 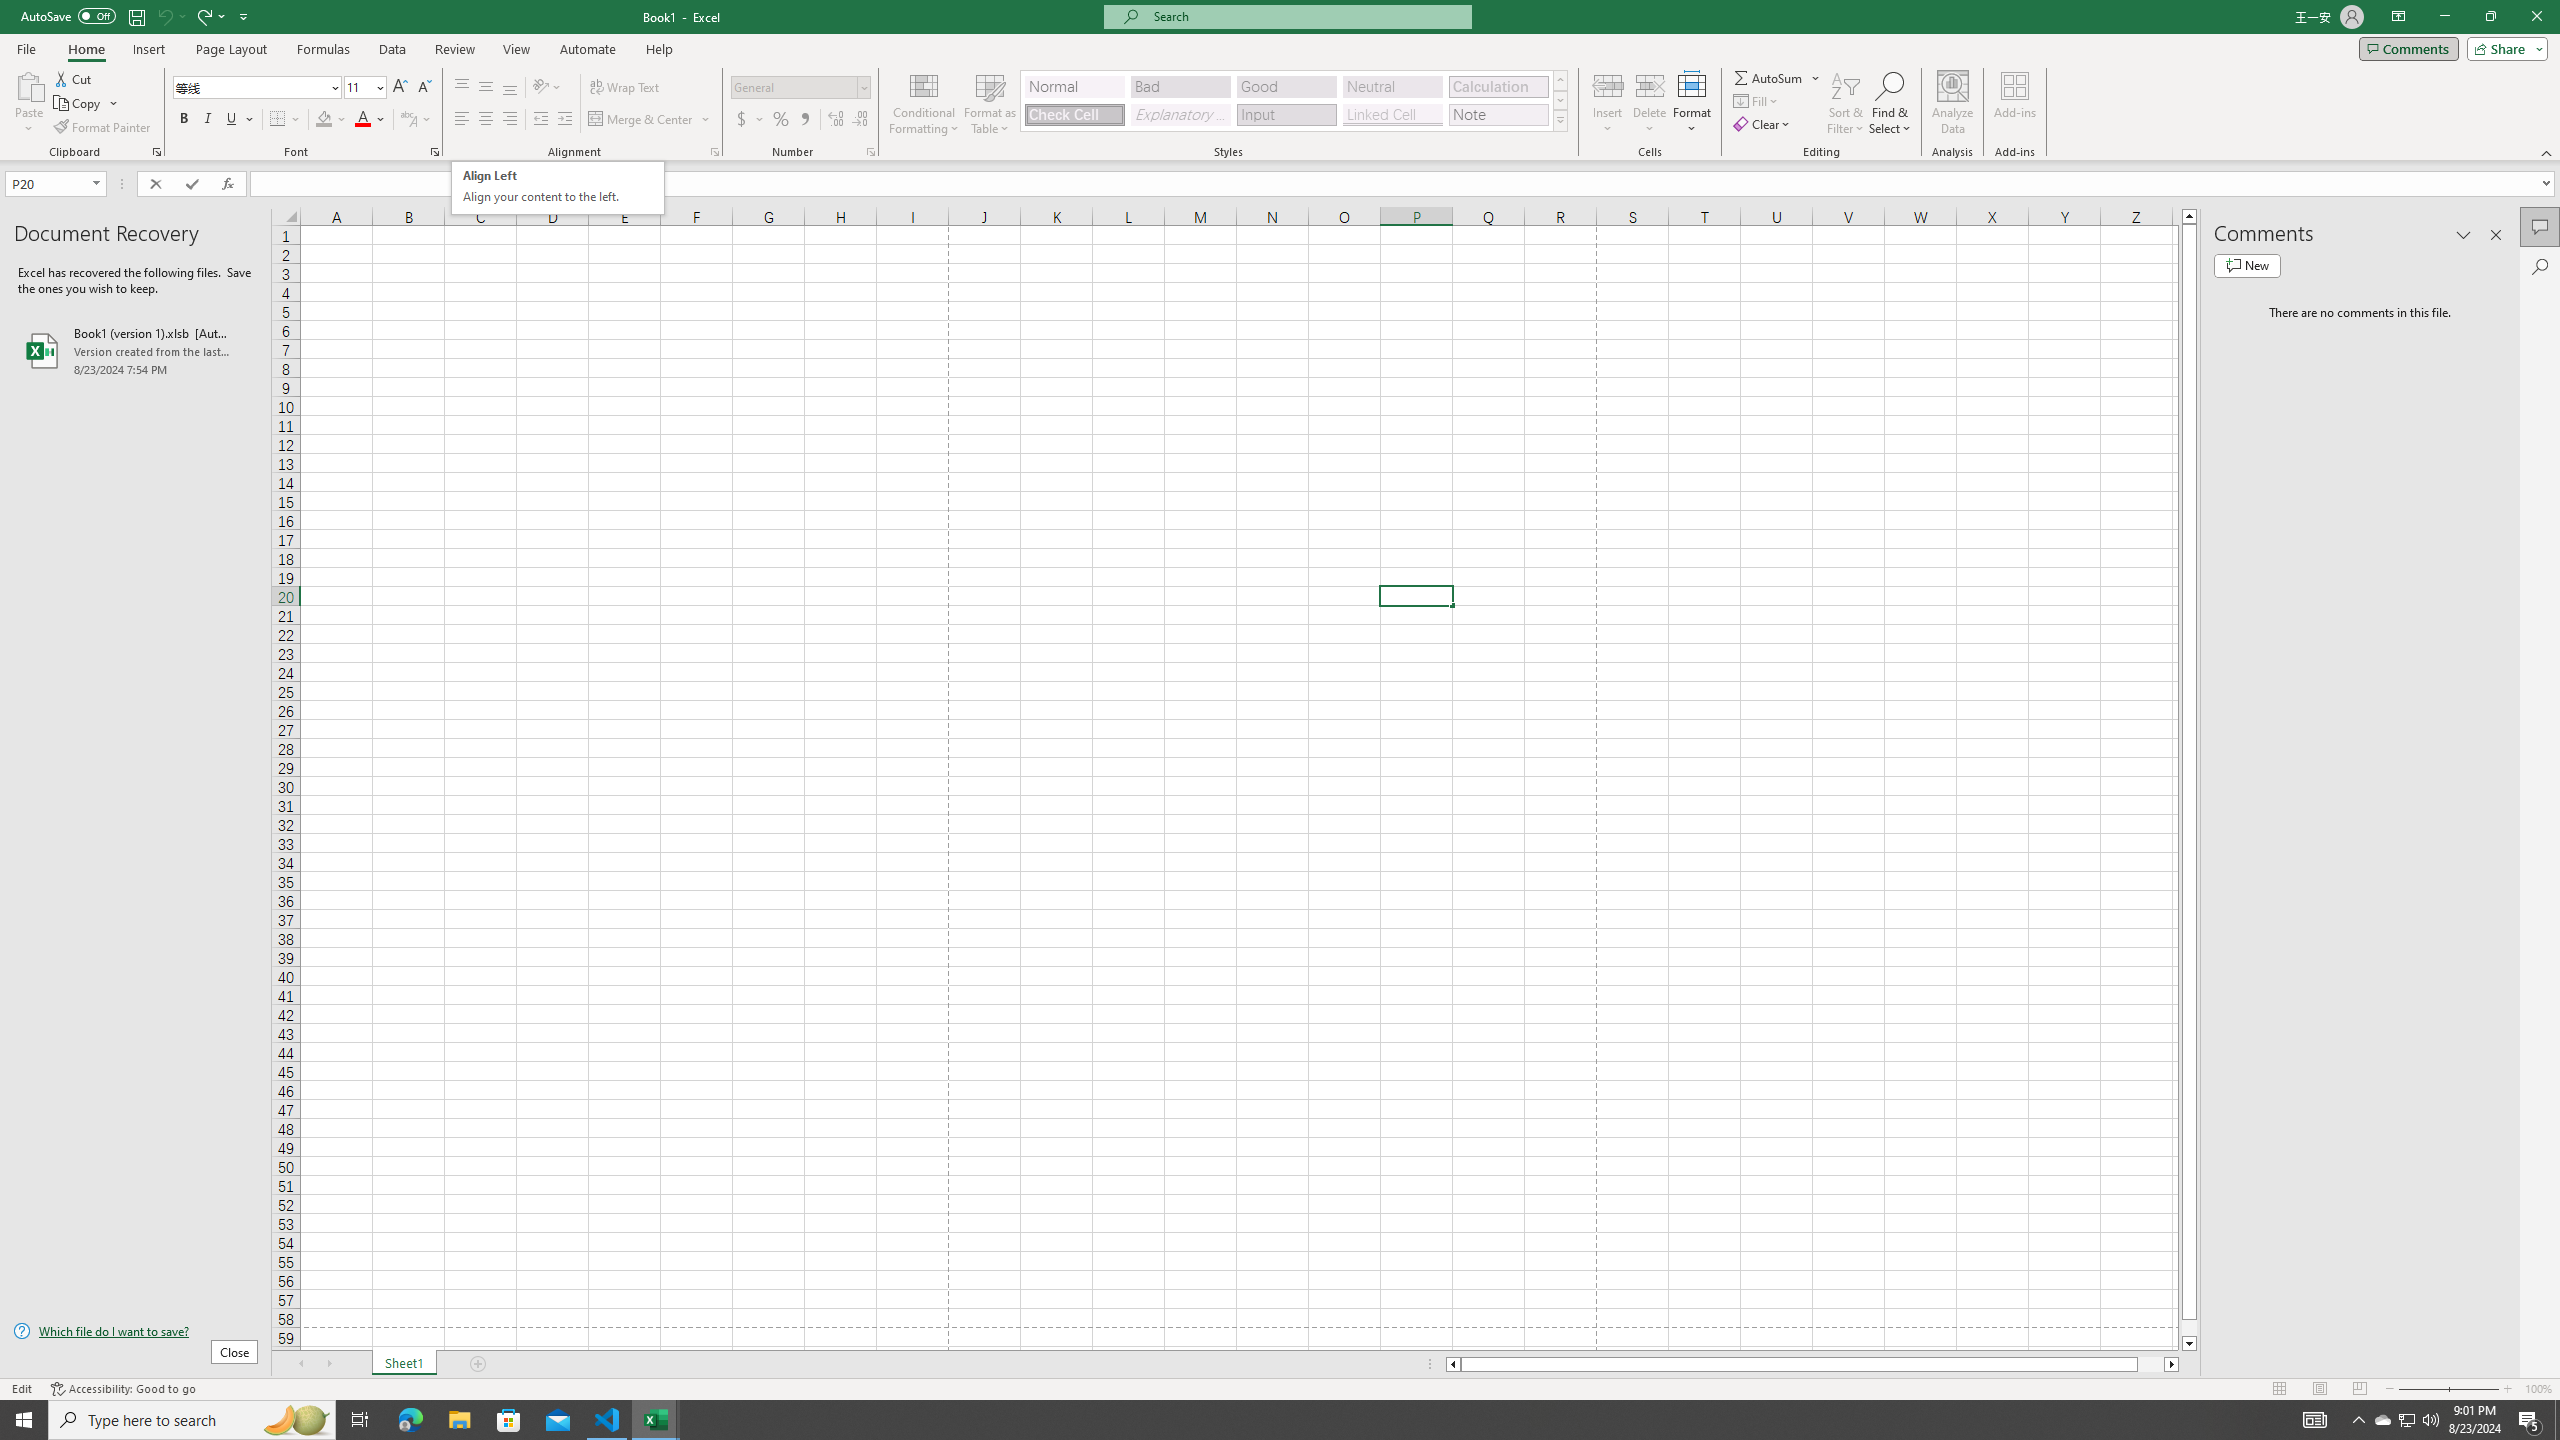 I want to click on Top Align, so click(x=462, y=88).